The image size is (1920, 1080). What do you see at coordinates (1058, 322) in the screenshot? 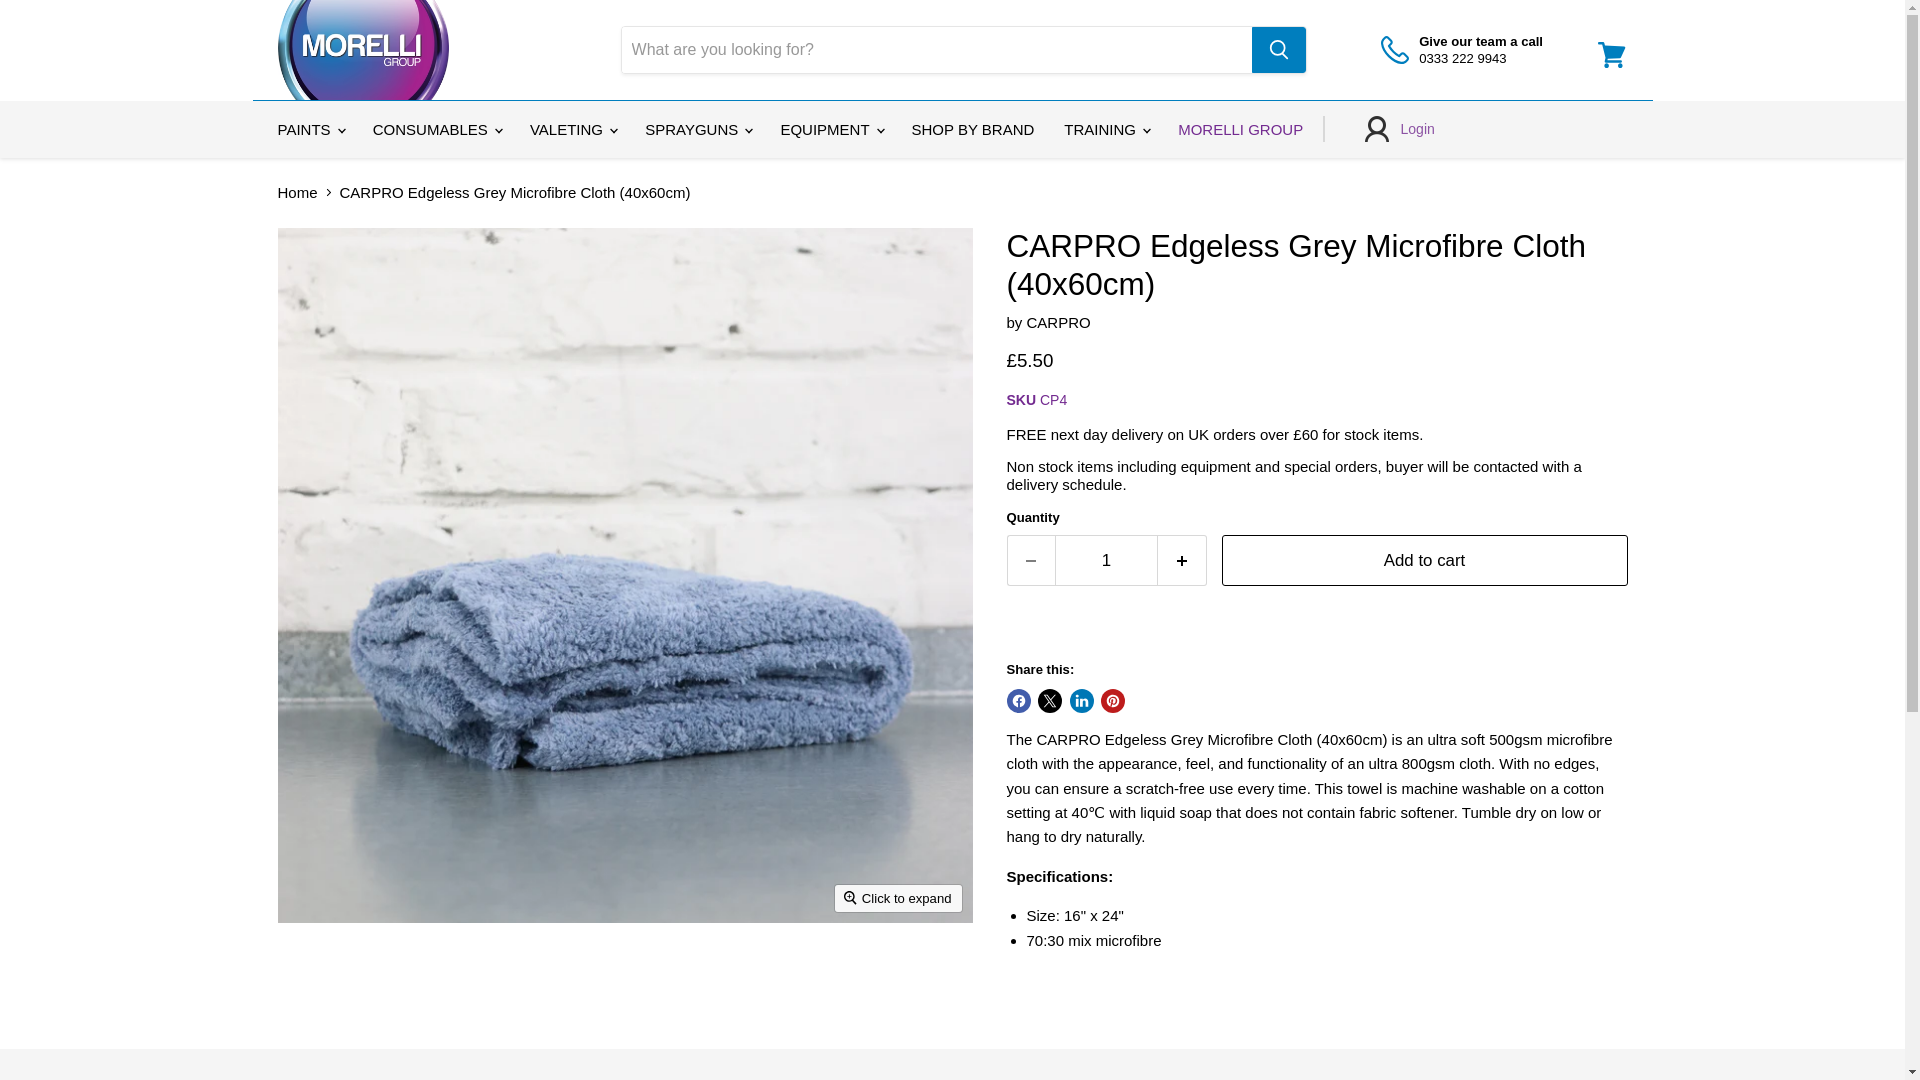
I see `CARPRO` at bounding box center [1058, 322].